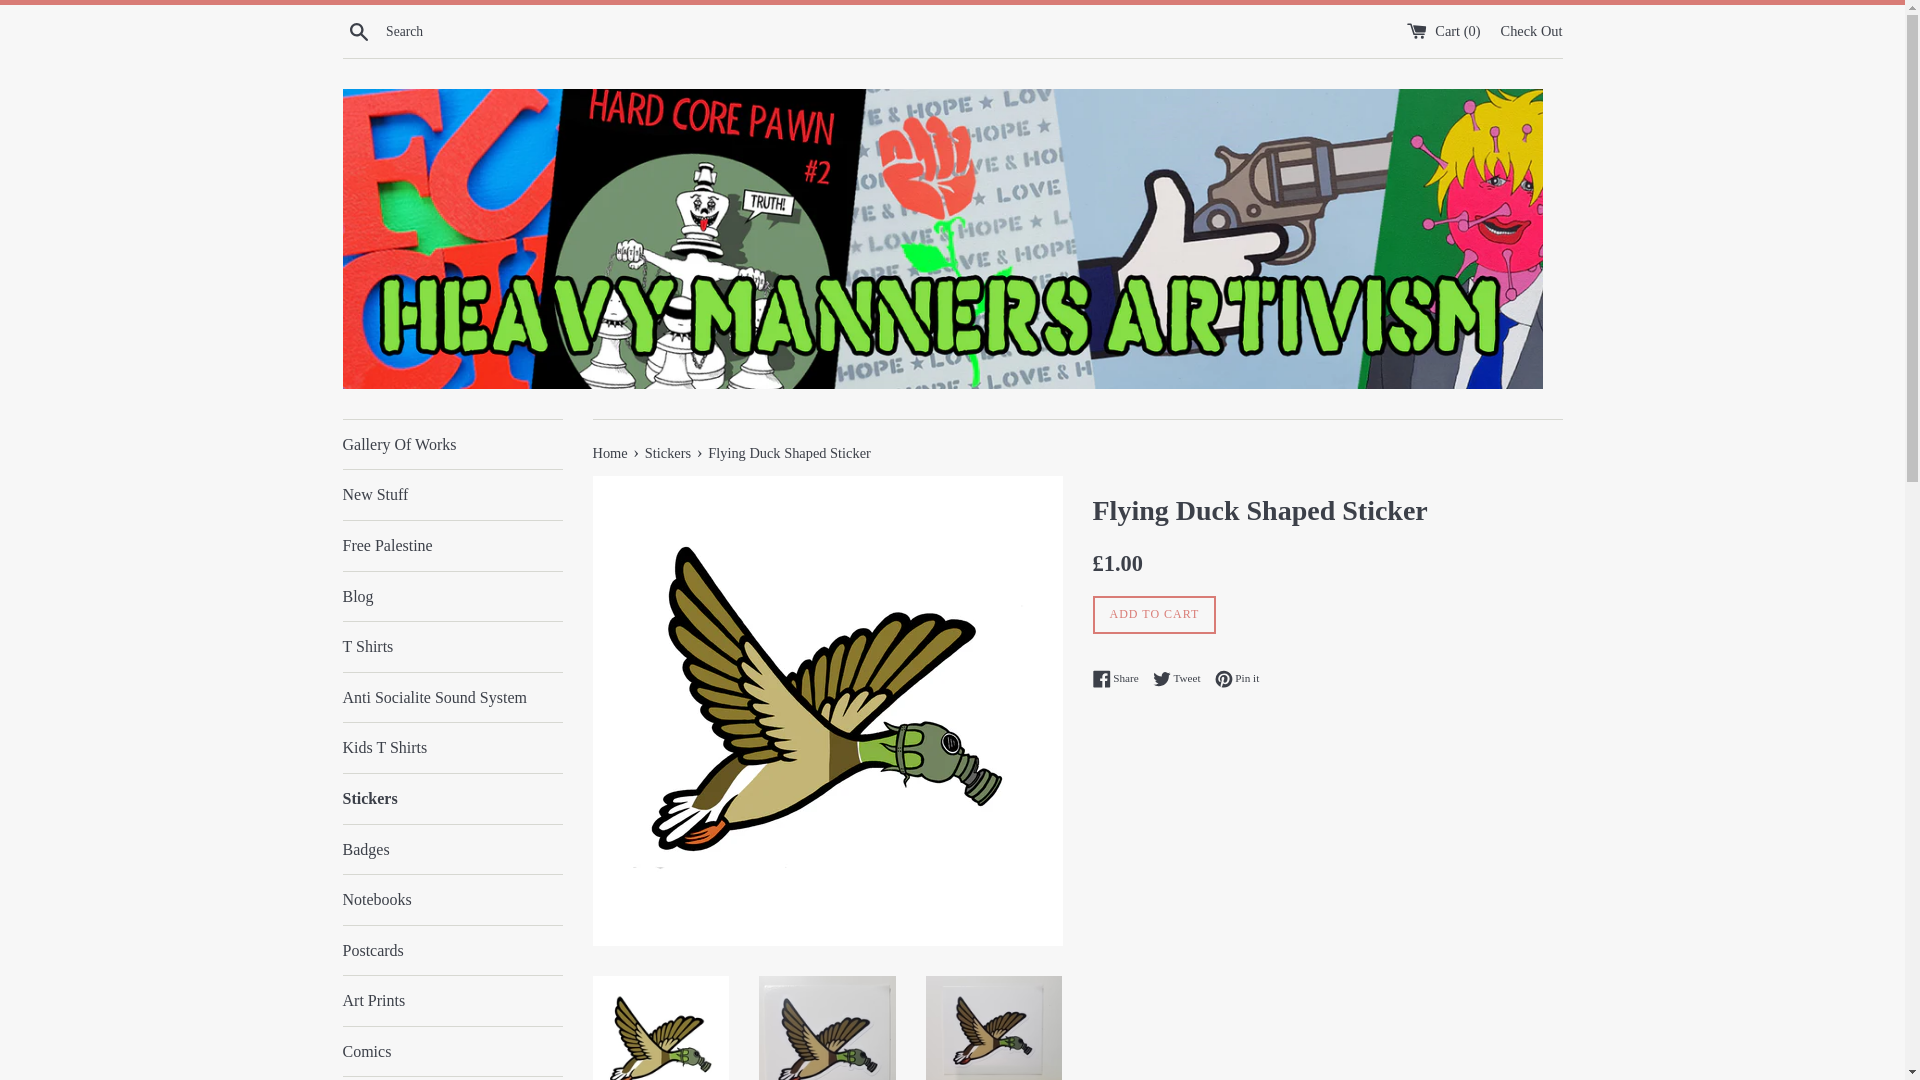  Describe the element at coordinates (452, 597) in the screenshot. I see `Blog` at that location.